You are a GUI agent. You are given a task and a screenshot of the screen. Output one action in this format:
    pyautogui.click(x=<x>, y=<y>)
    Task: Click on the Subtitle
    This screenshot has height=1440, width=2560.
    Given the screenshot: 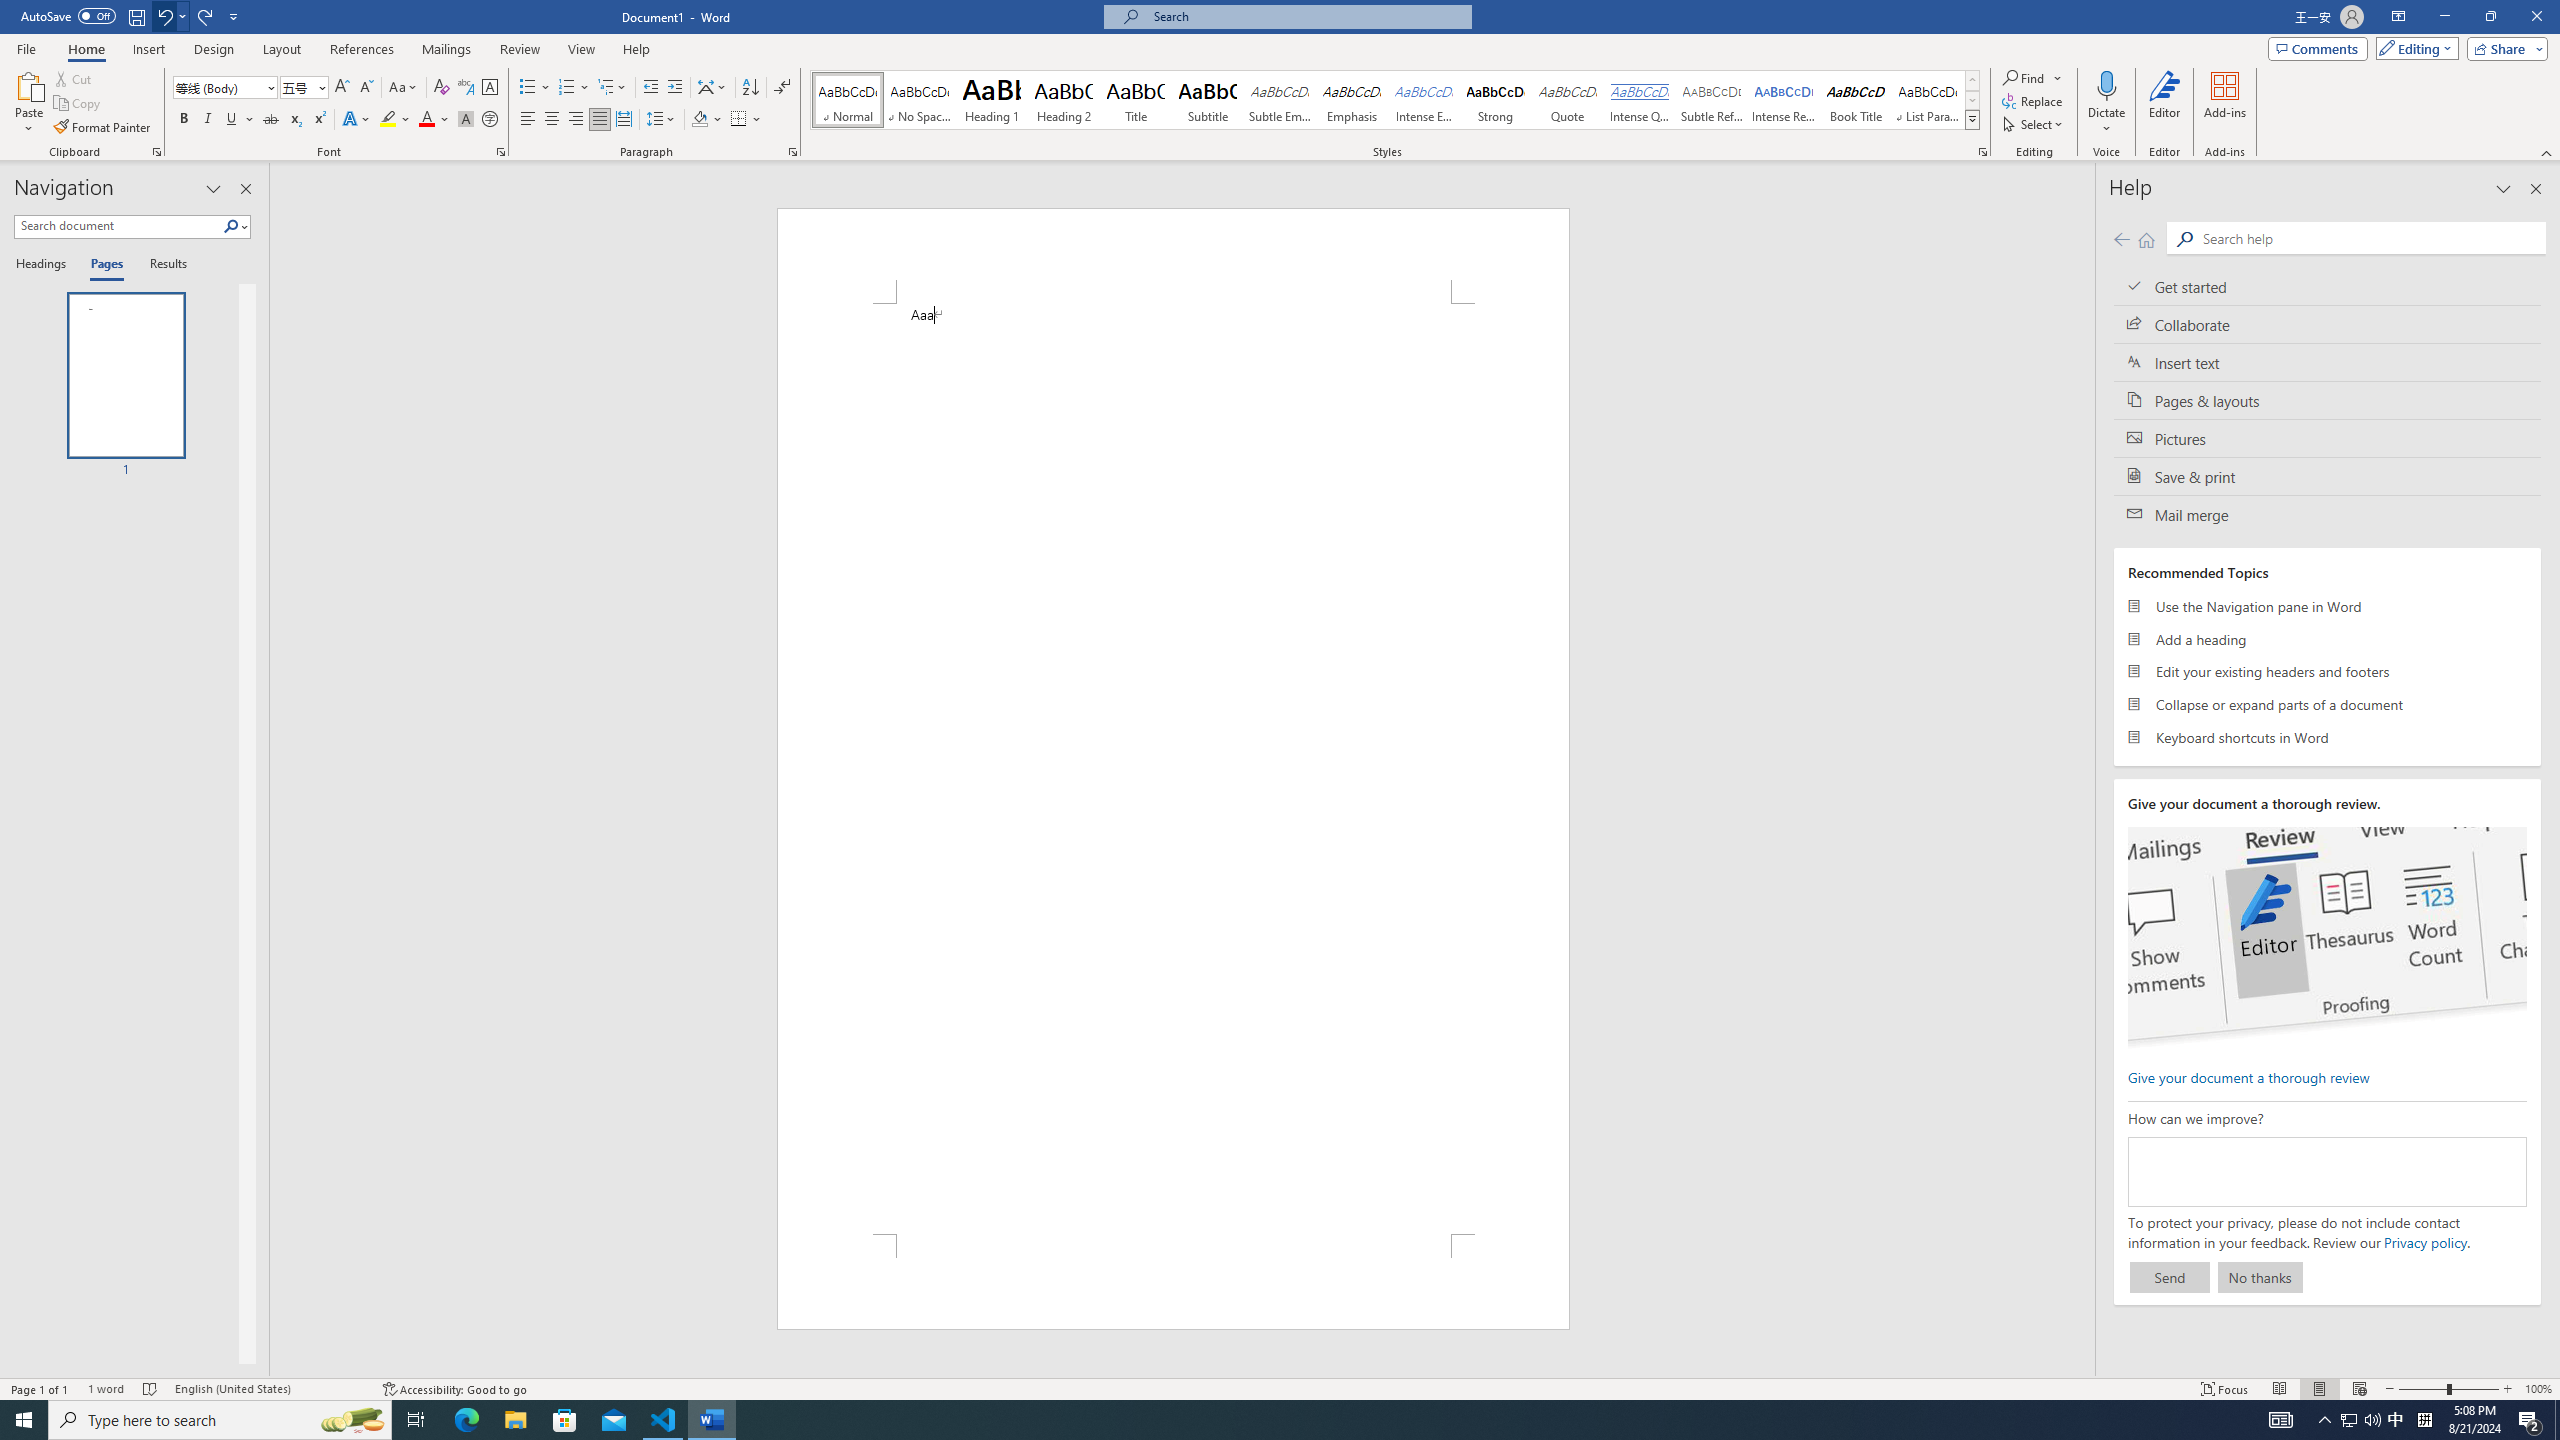 What is the action you would take?
    pyautogui.click(x=1208, y=100)
    